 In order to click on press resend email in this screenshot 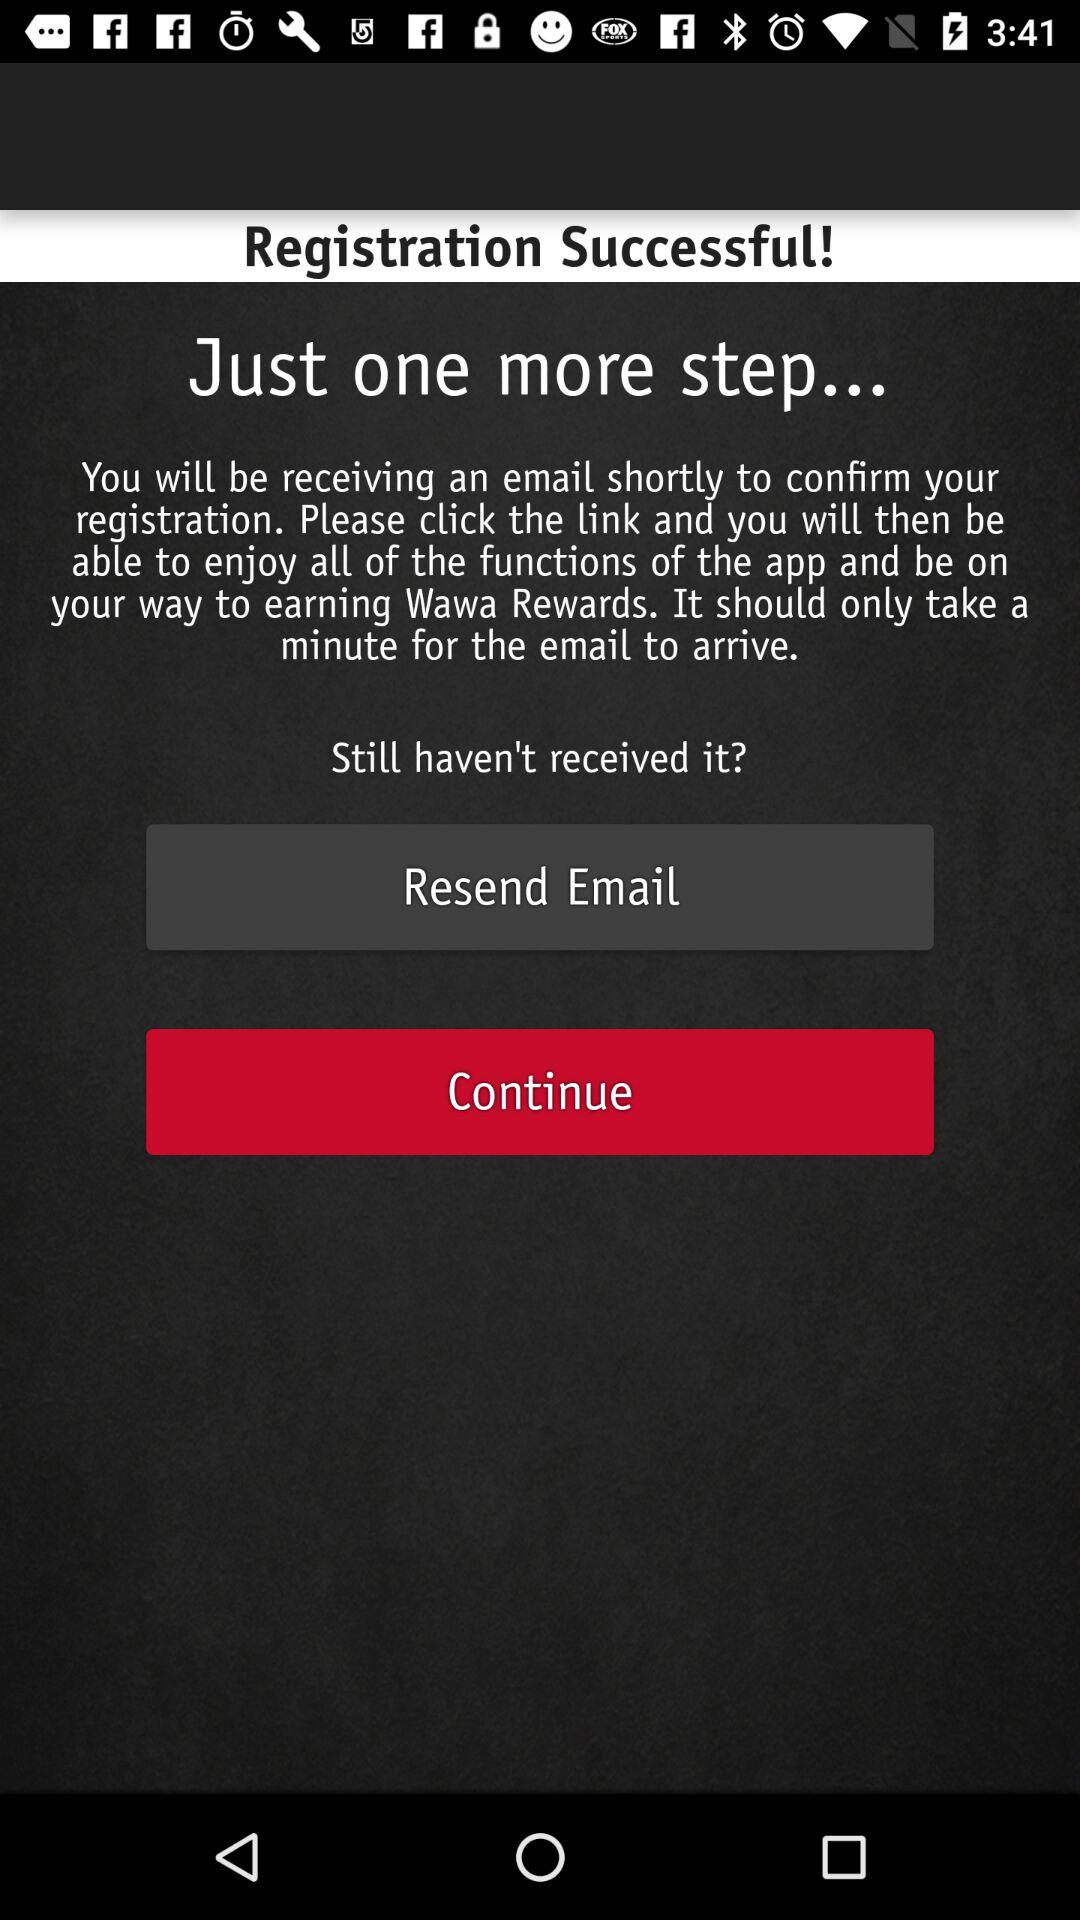, I will do `click(540, 887)`.